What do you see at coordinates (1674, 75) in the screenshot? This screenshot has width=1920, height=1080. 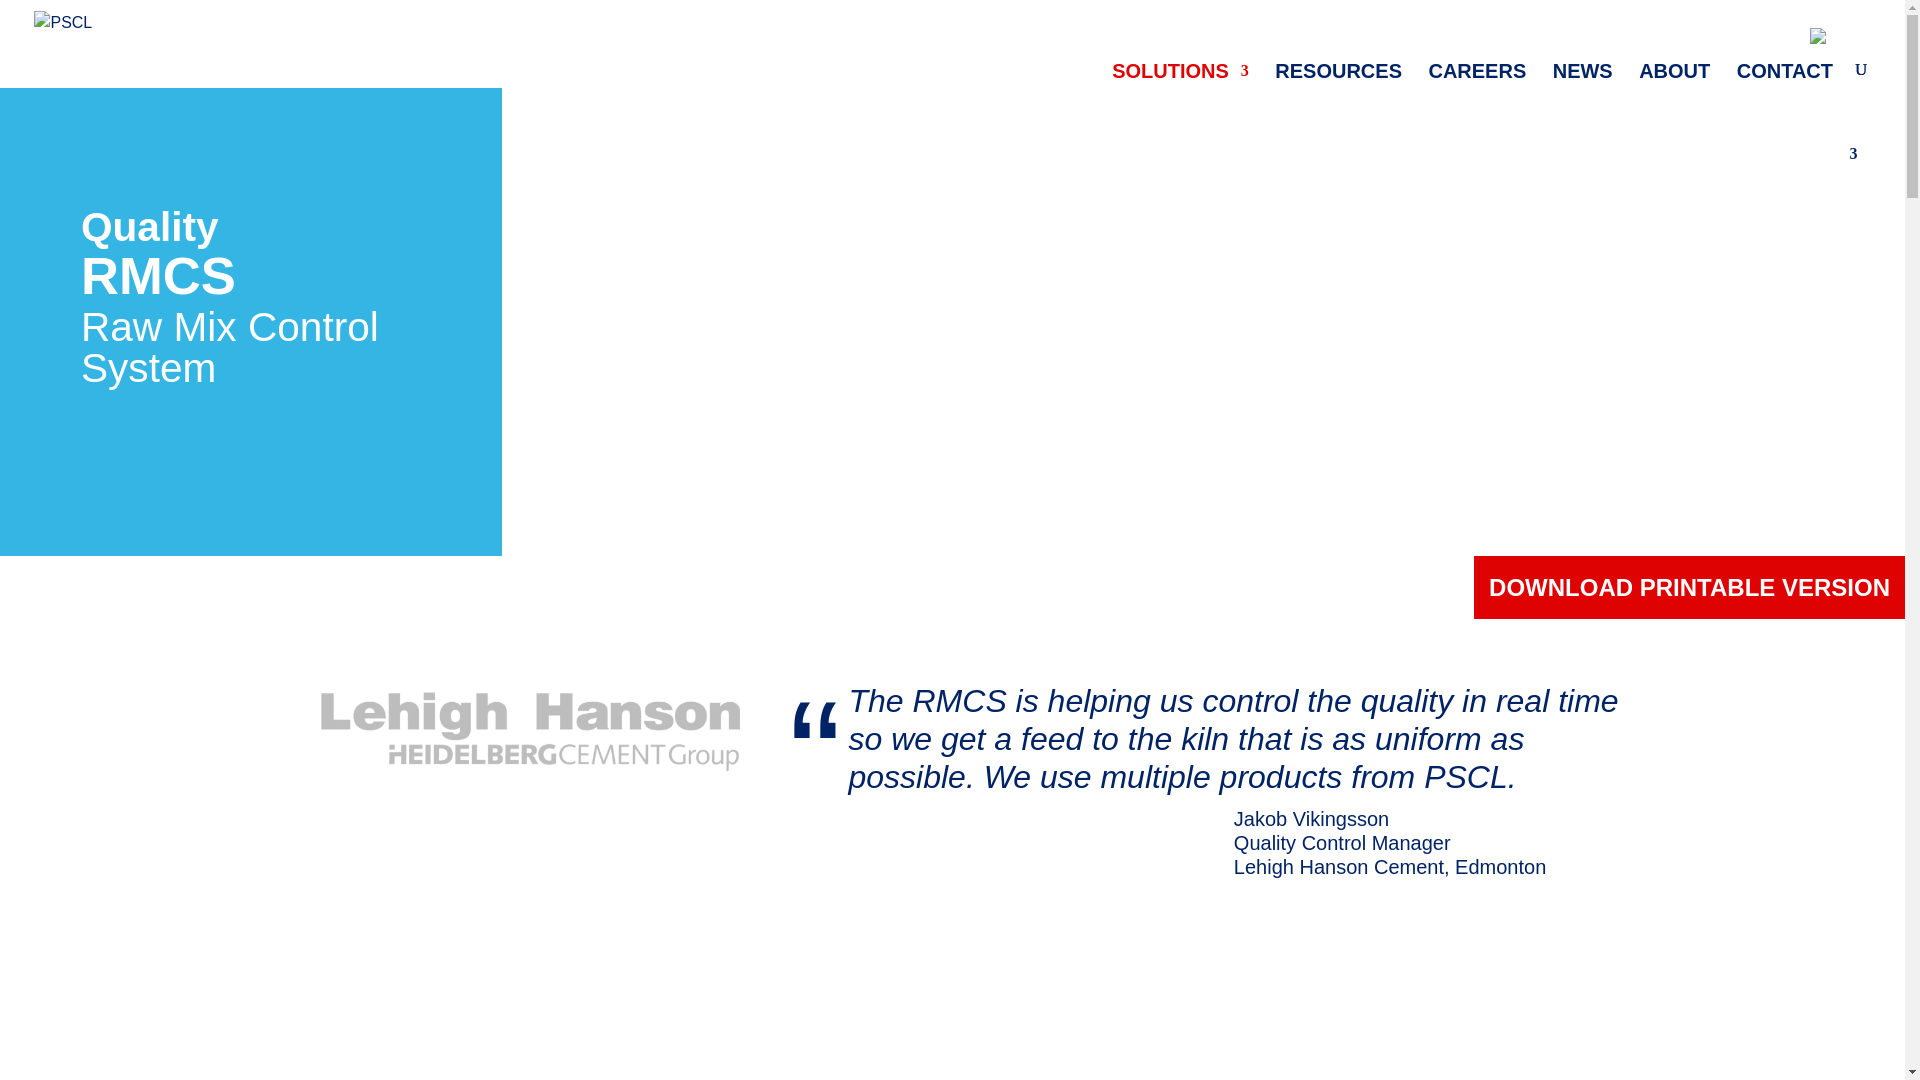 I see `ABOUT` at bounding box center [1674, 75].